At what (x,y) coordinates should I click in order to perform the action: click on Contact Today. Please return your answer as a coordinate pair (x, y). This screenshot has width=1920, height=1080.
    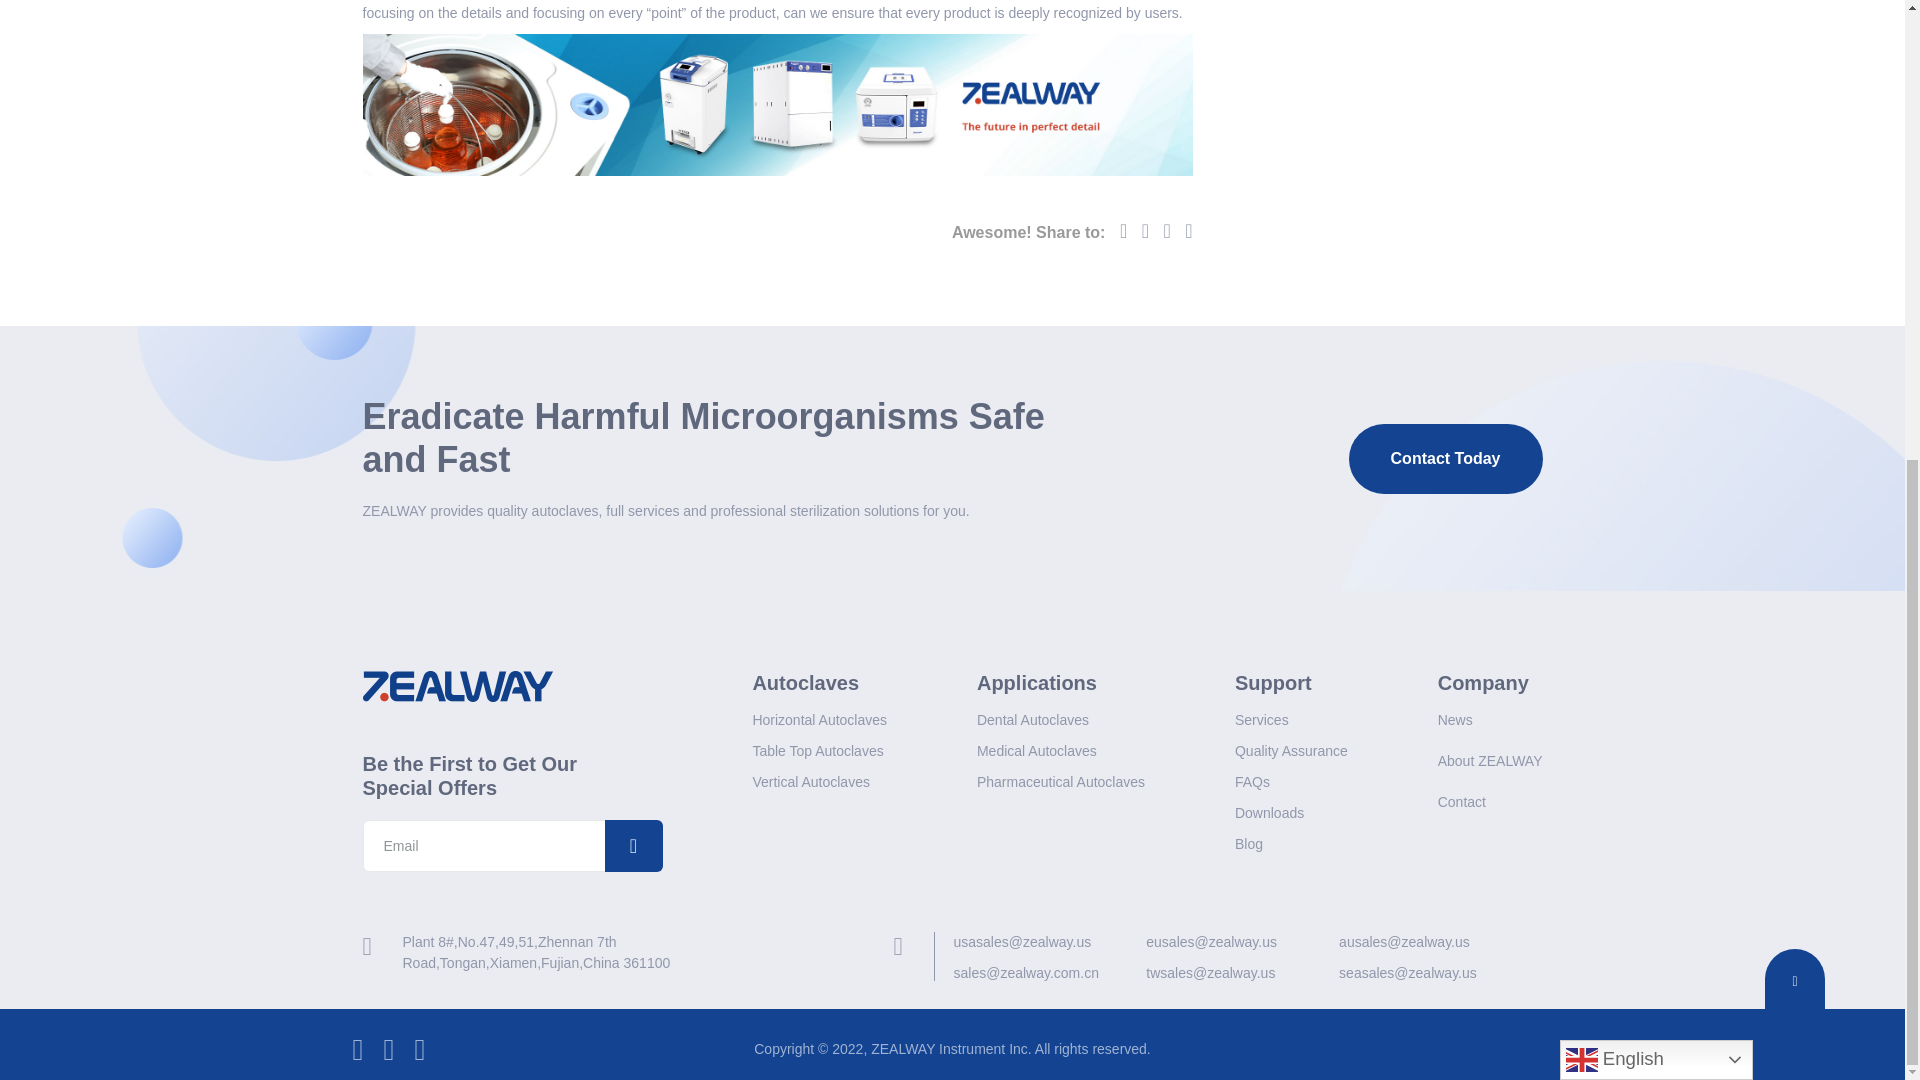
    Looking at the image, I should click on (1446, 458).